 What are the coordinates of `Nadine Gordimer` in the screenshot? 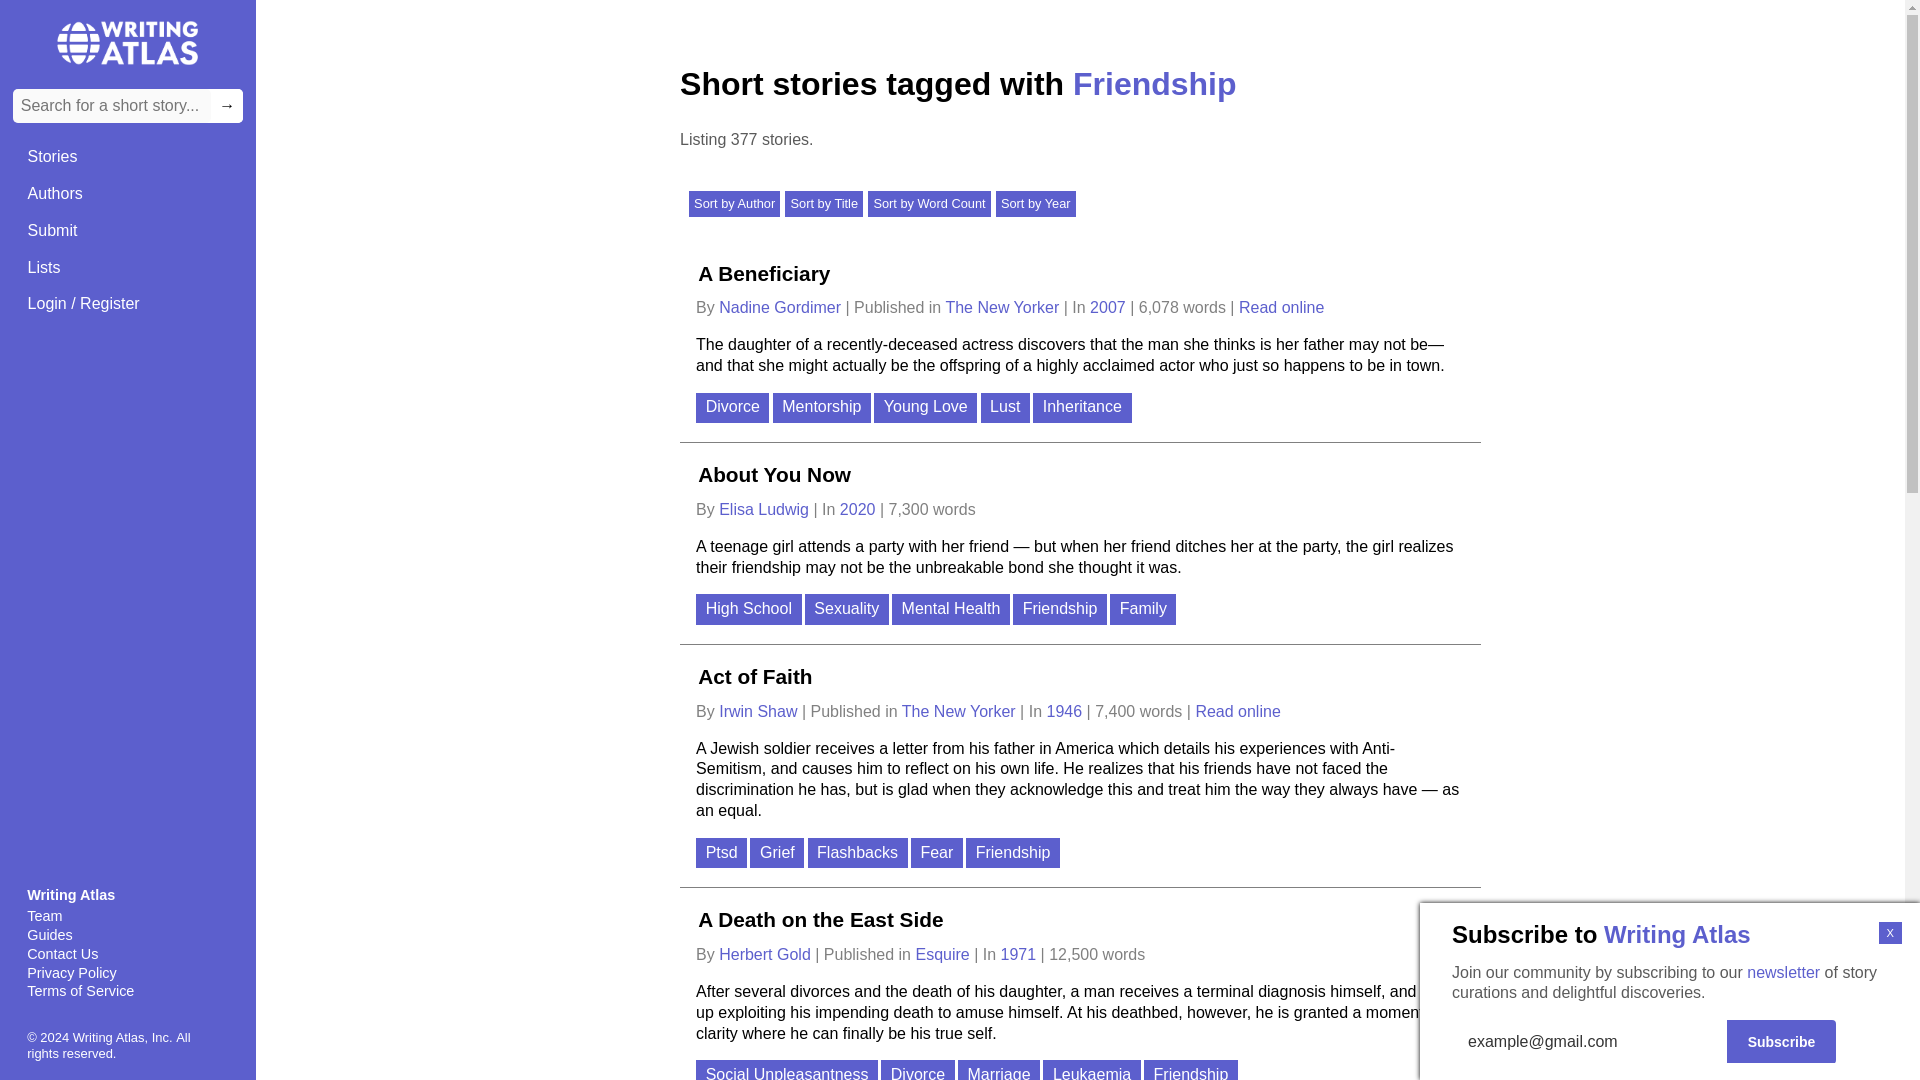 It's located at (781, 308).